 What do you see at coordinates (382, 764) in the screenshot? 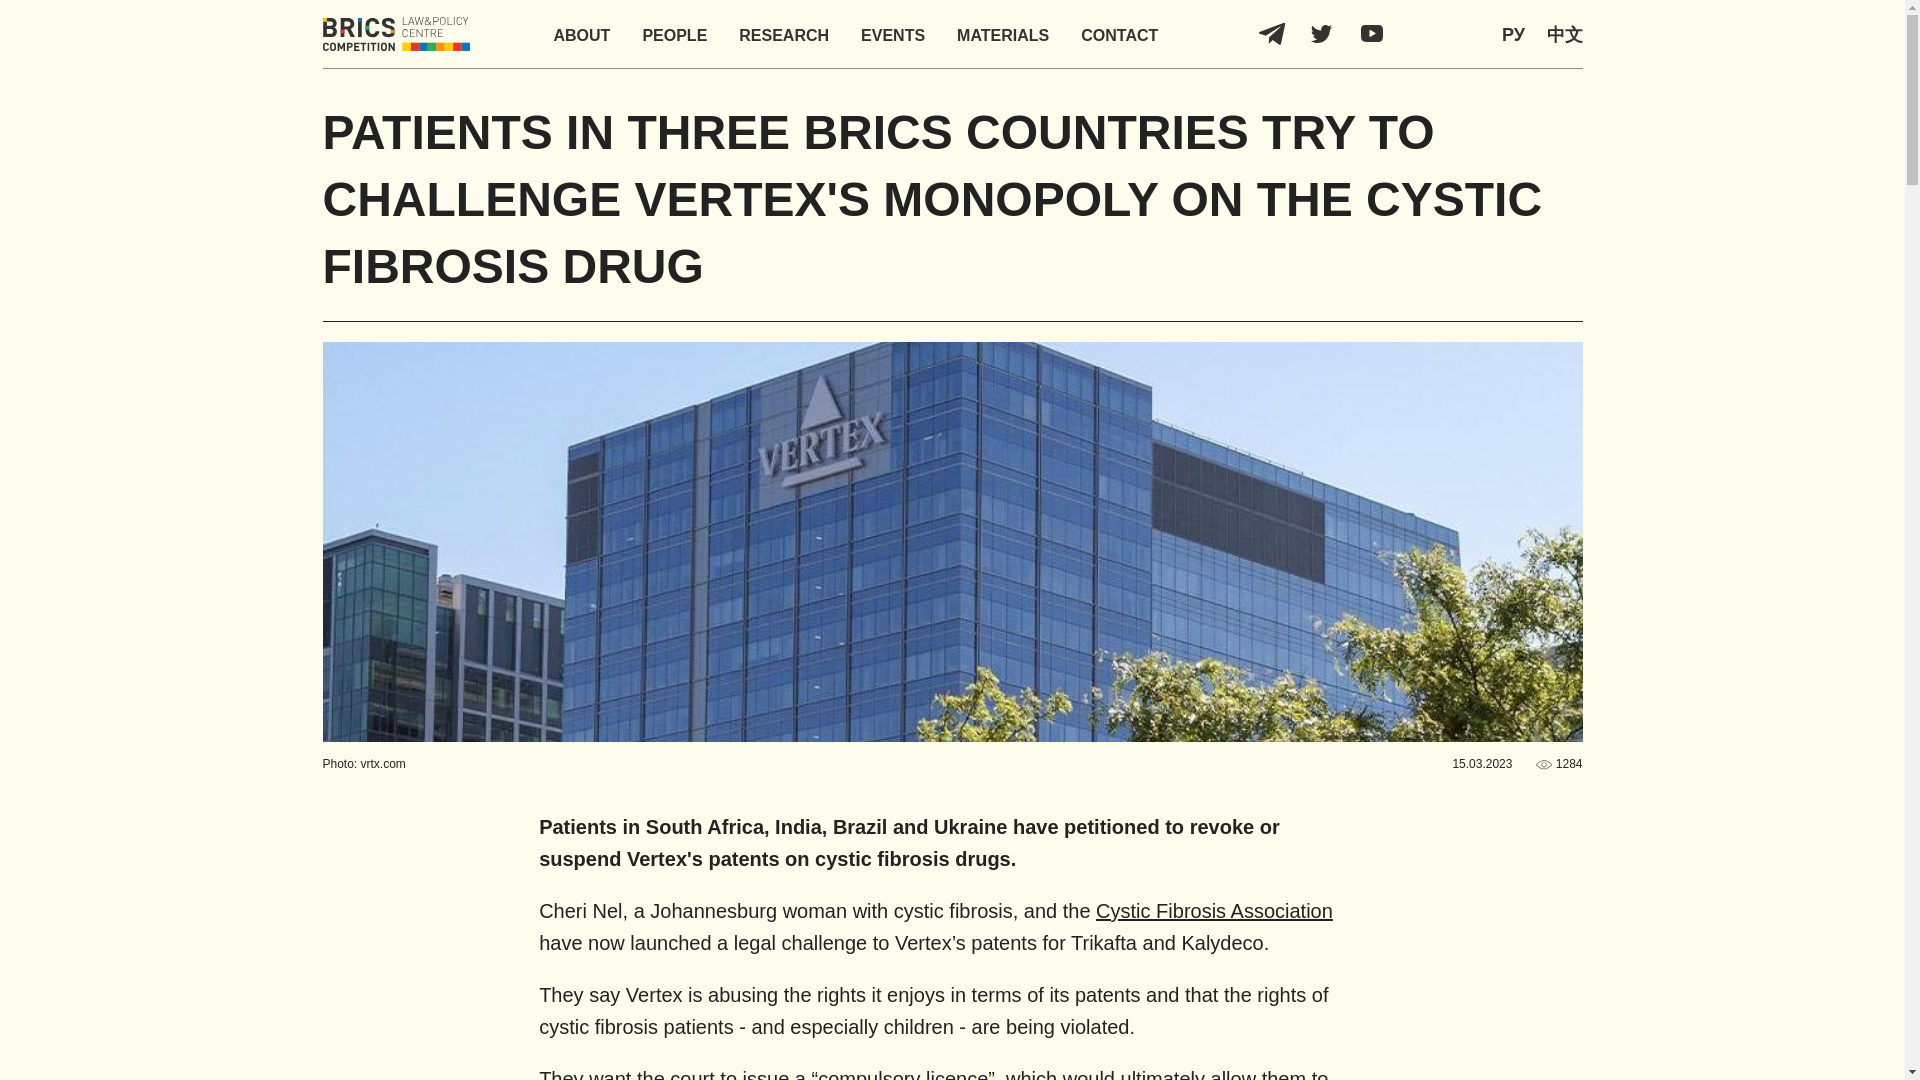
I see `vrtx.com` at bounding box center [382, 764].